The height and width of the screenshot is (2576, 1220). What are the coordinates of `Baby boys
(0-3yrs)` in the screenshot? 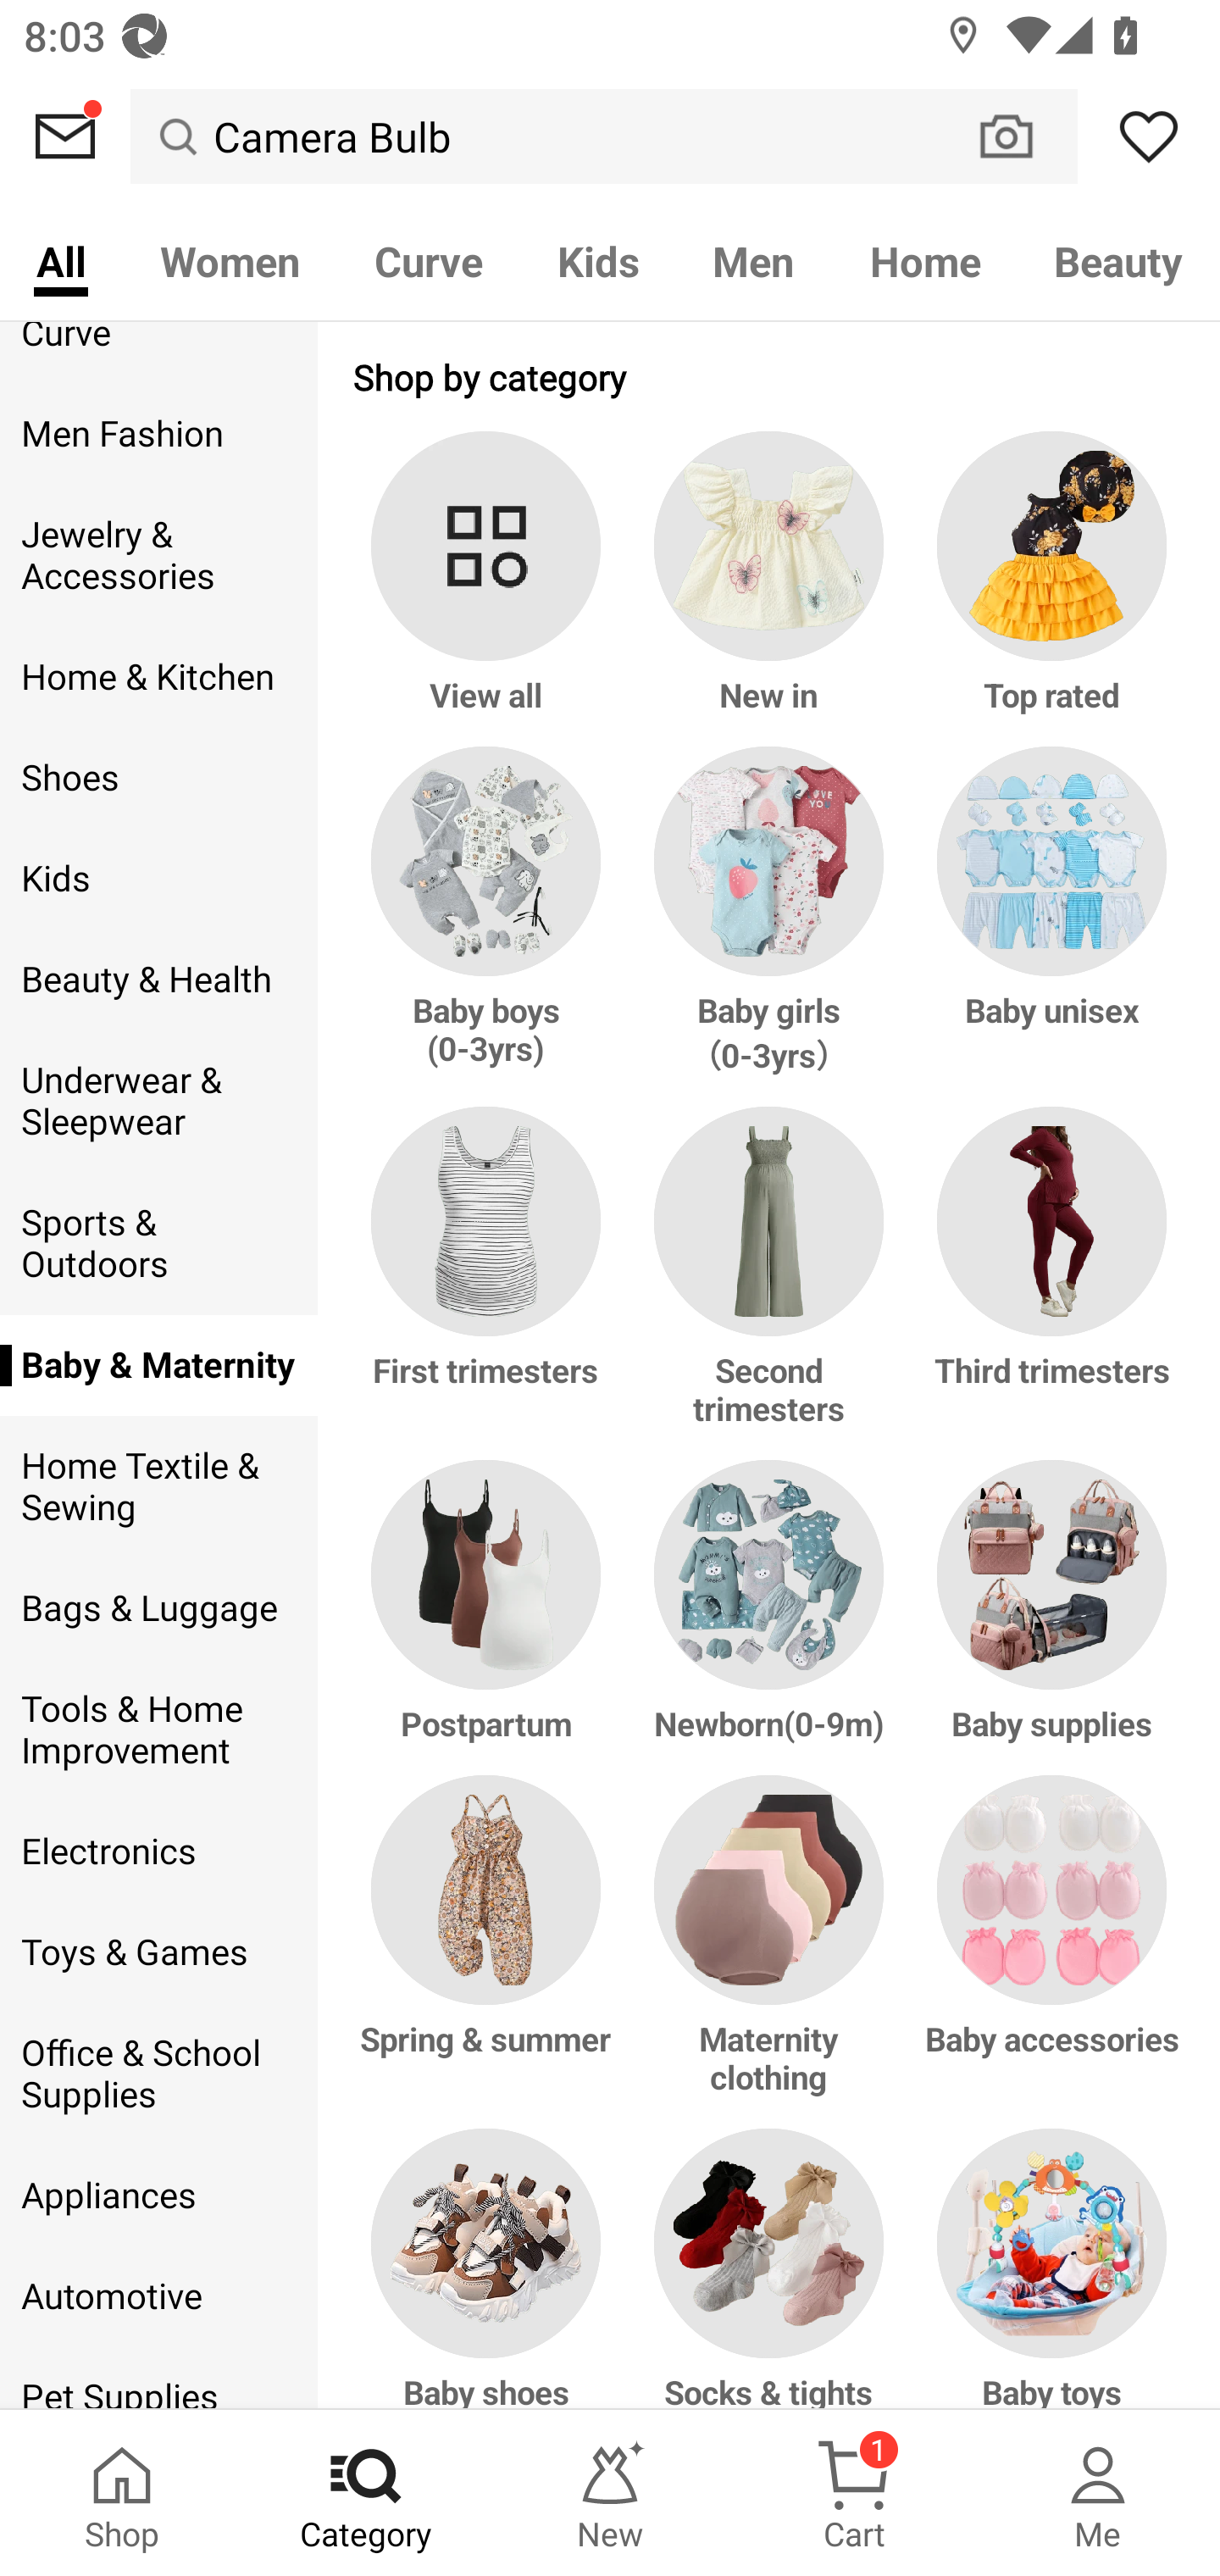 It's located at (491, 927).